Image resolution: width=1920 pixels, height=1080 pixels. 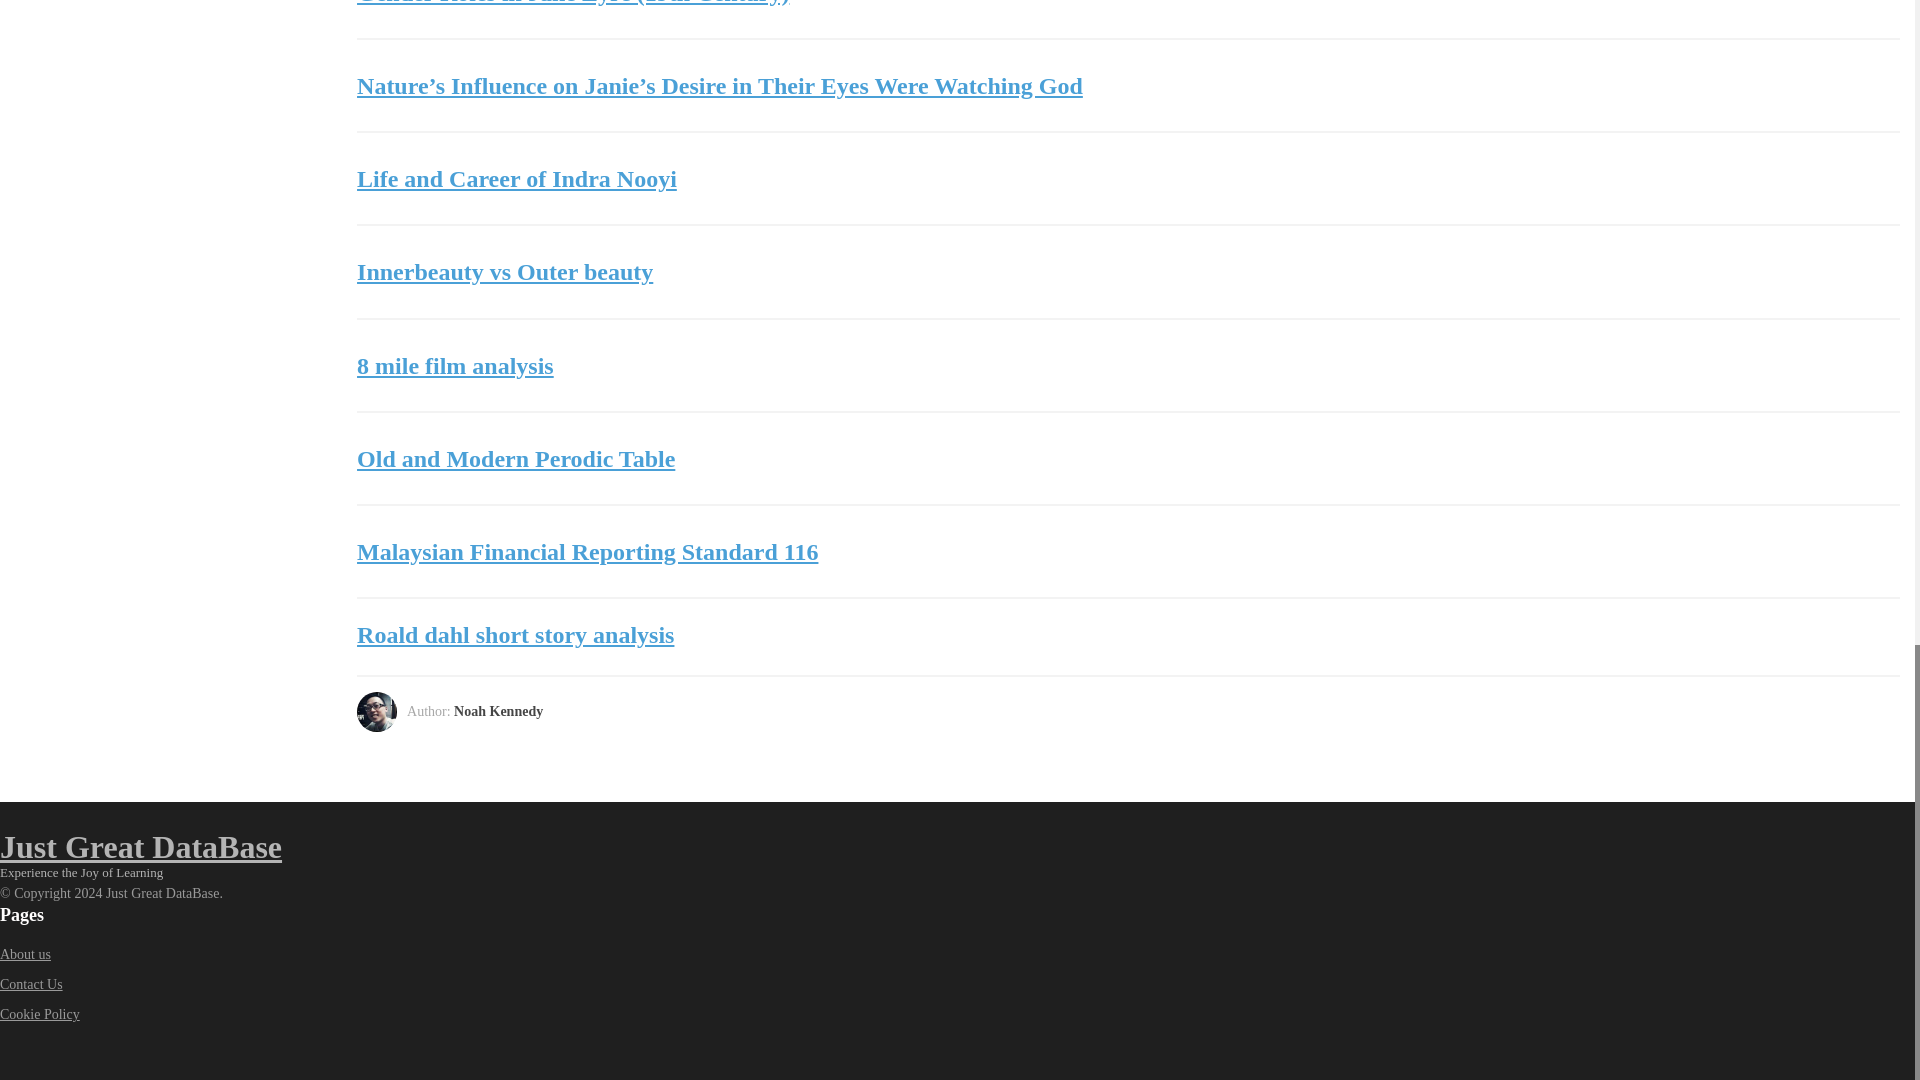 I want to click on Innerbeauty vs Outer beauty, so click(x=1128, y=272).